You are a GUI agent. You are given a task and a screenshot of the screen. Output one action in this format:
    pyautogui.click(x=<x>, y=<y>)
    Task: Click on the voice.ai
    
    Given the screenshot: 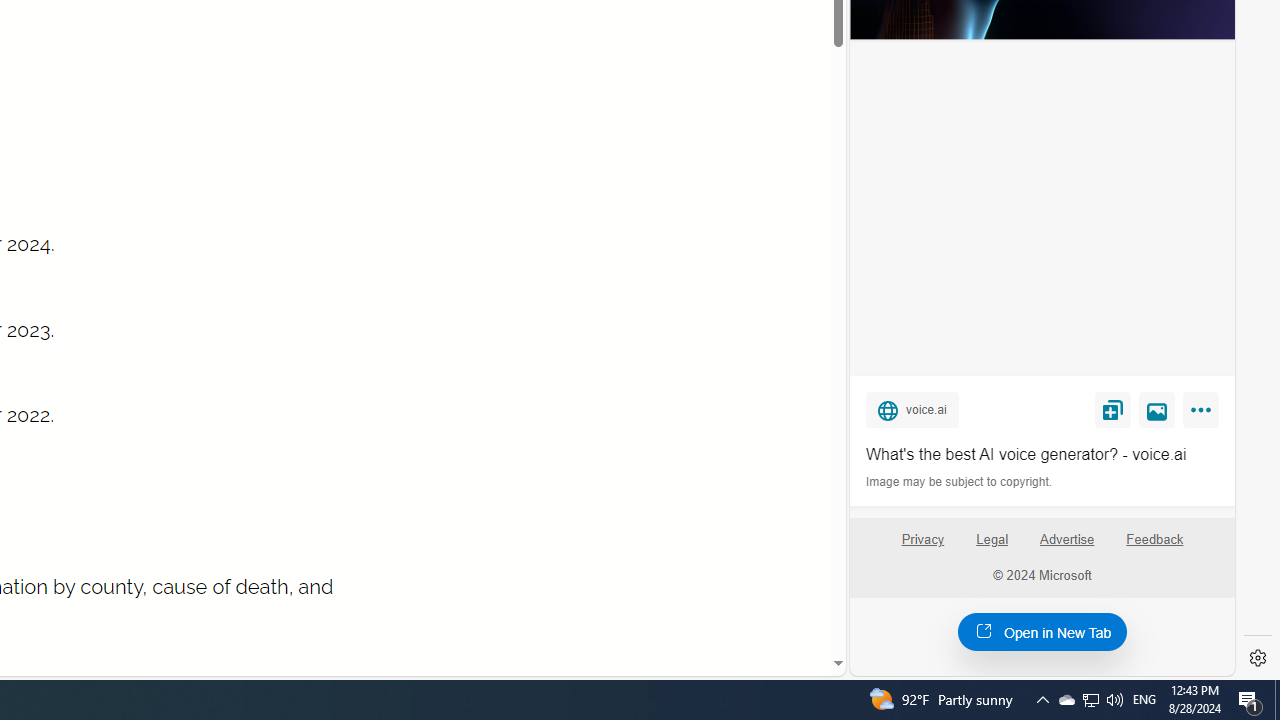 What is the action you would take?
    pyautogui.click(x=912, y=409)
    